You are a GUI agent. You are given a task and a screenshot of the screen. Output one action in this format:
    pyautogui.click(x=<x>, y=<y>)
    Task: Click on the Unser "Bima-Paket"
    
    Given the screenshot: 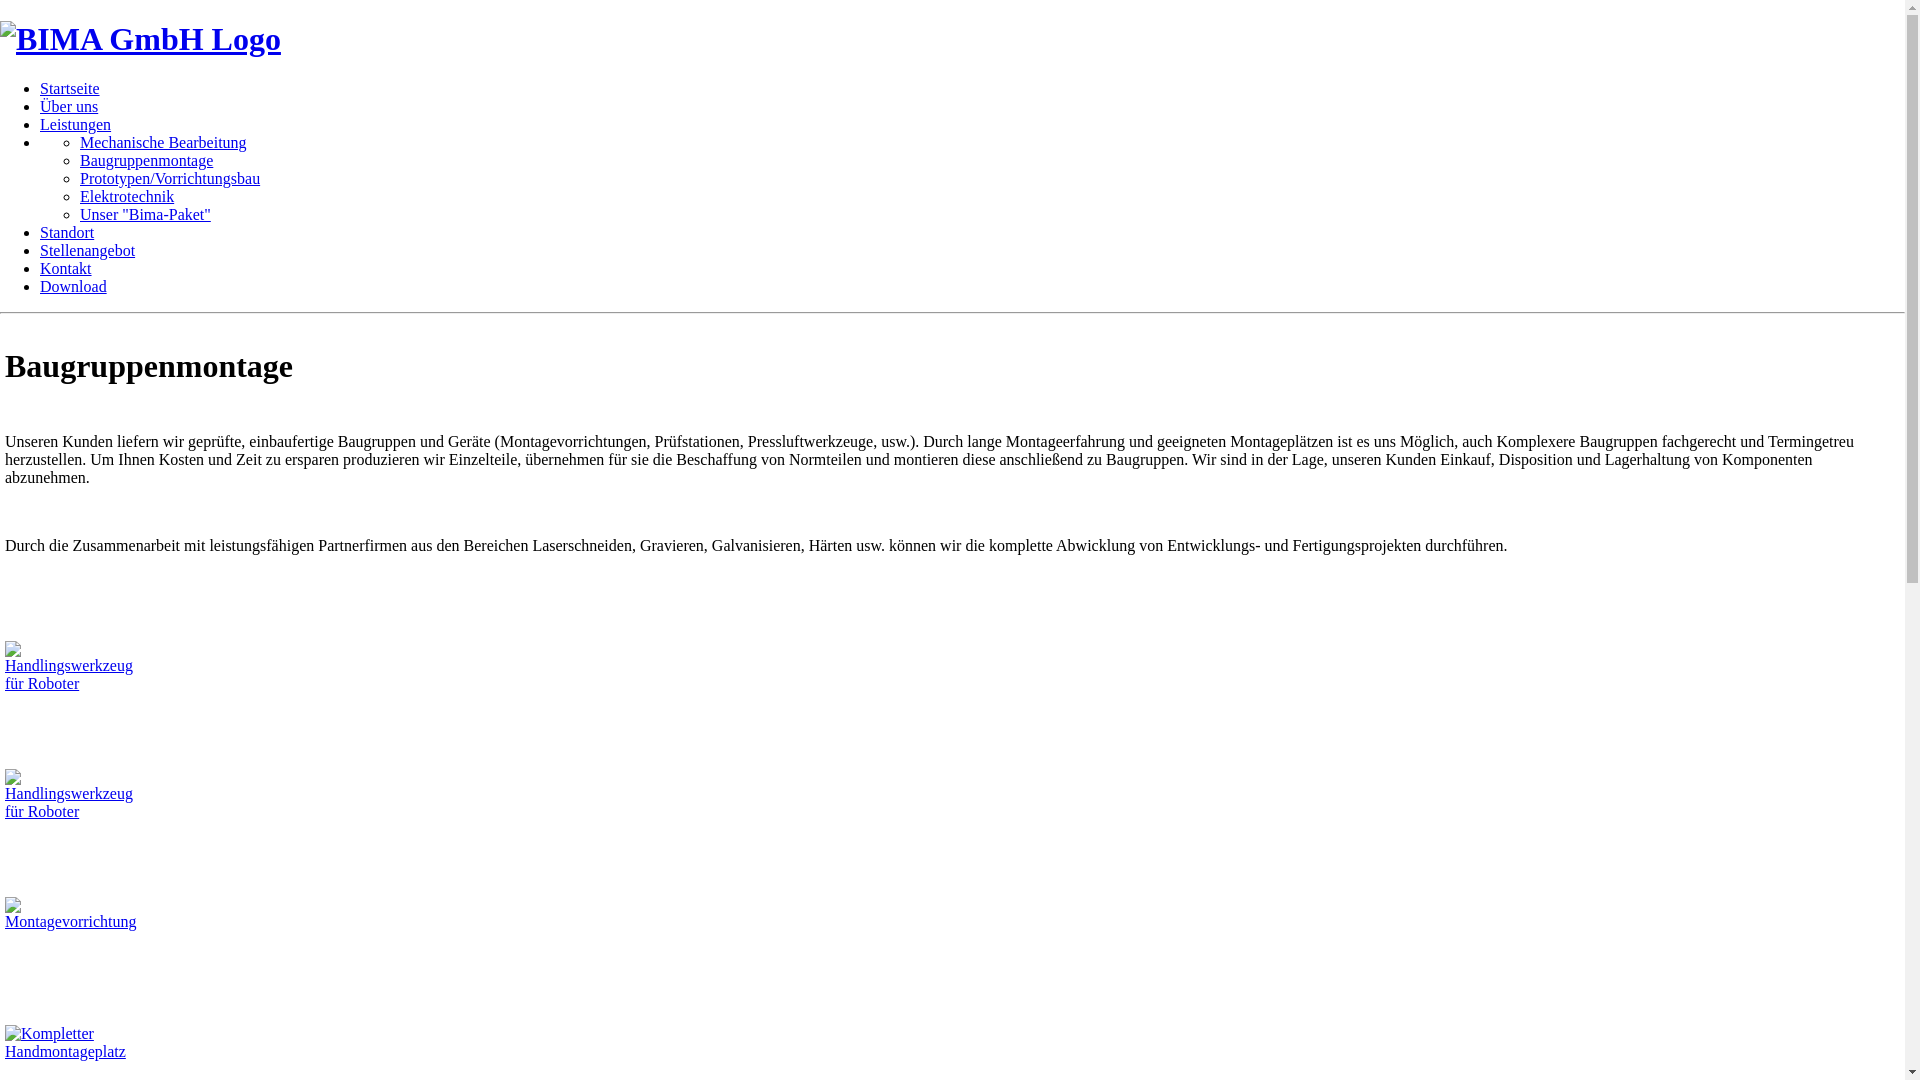 What is the action you would take?
    pyautogui.click(x=146, y=214)
    